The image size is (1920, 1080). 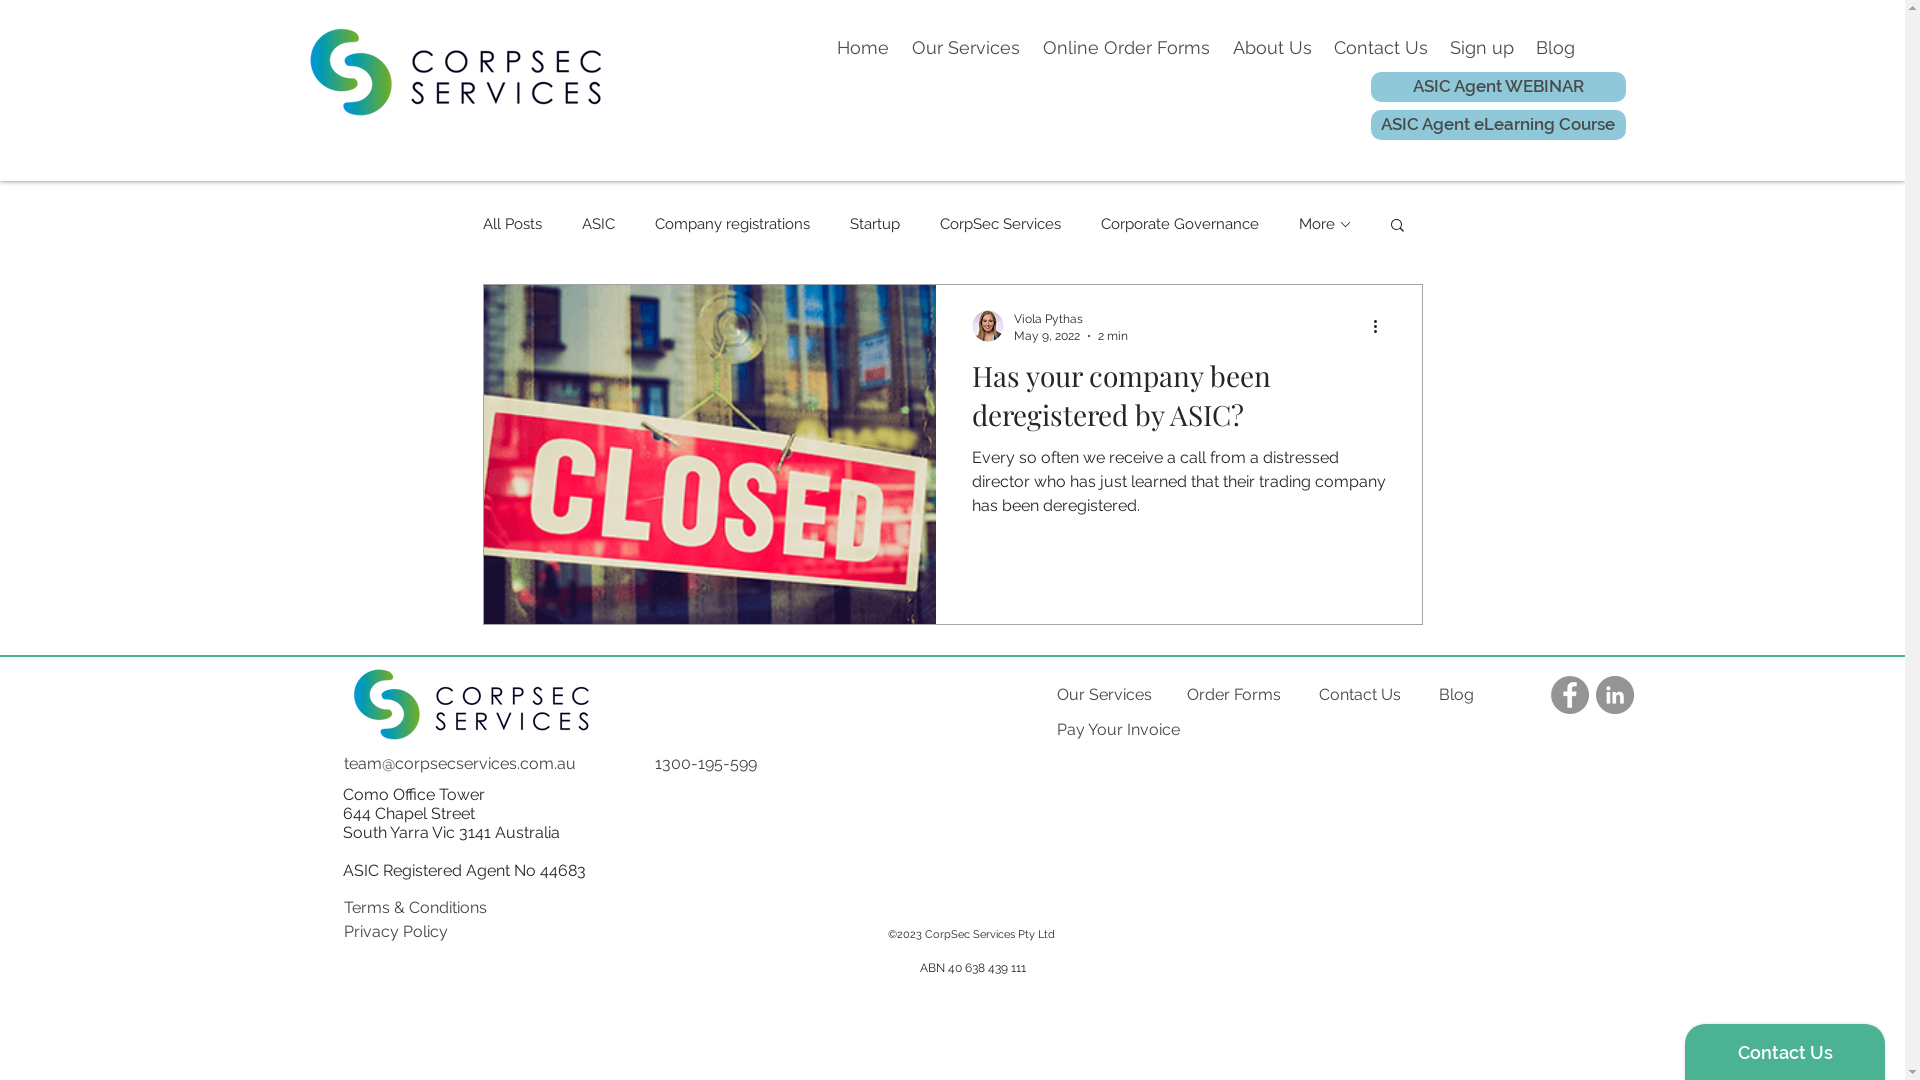 What do you see at coordinates (864, 48) in the screenshot?
I see `Home` at bounding box center [864, 48].